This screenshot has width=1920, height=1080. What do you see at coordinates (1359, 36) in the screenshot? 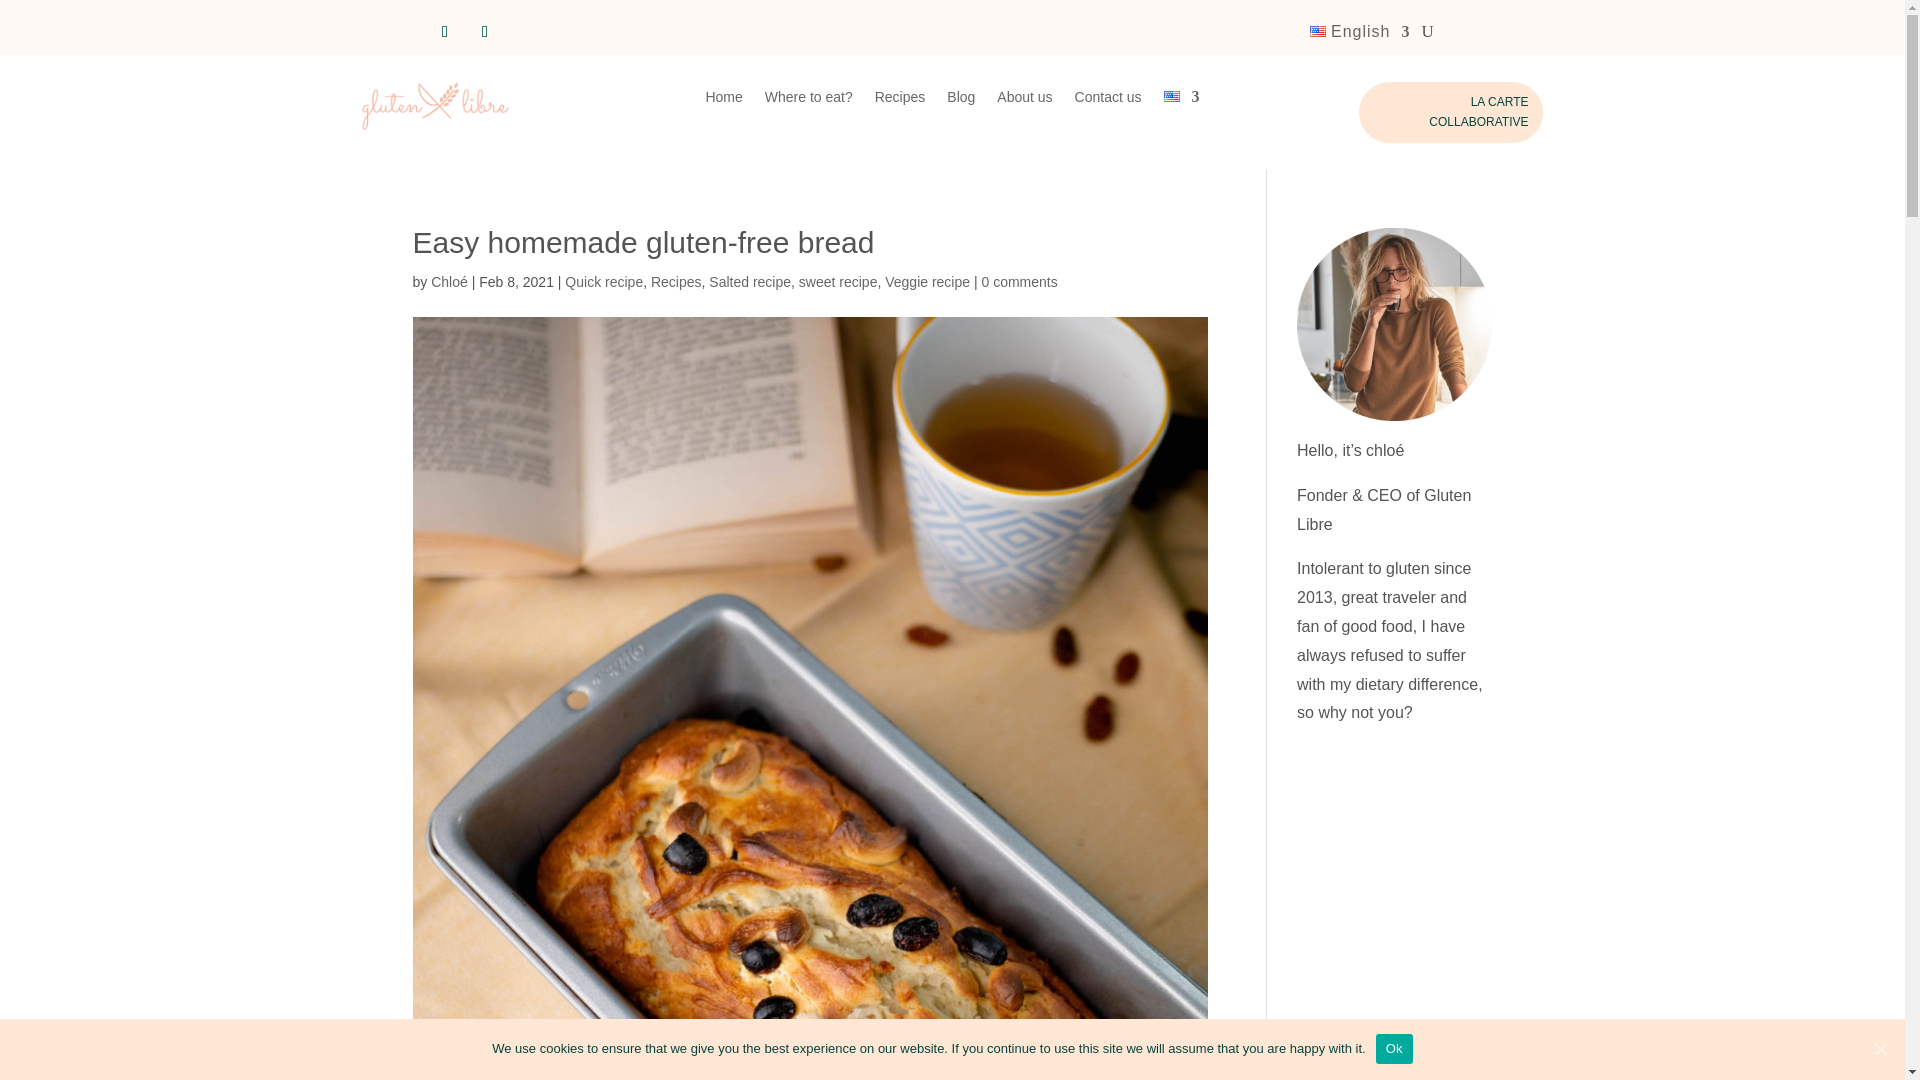
I see `English` at bounding box center [1359, 36].